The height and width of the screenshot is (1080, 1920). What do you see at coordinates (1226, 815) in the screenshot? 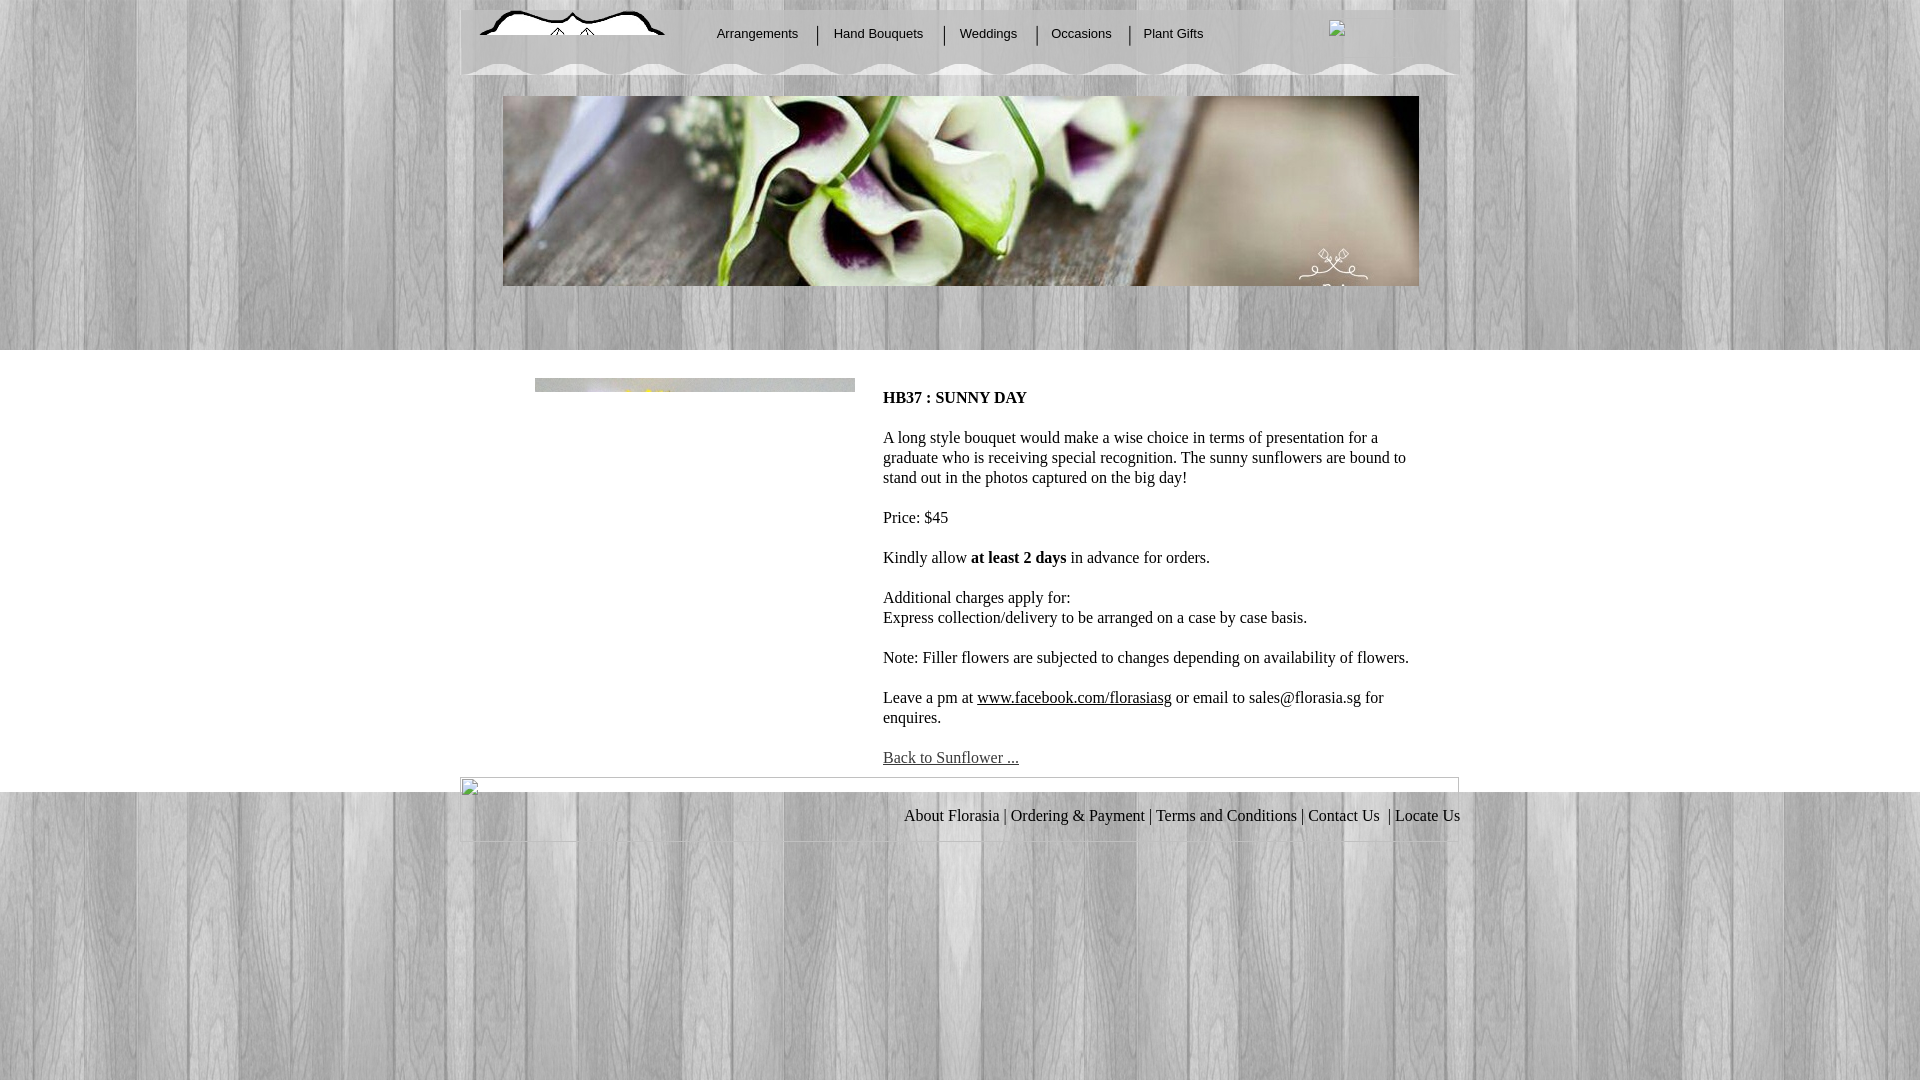
I see `Terms and Conditions` at bounding box center [1226, 815].